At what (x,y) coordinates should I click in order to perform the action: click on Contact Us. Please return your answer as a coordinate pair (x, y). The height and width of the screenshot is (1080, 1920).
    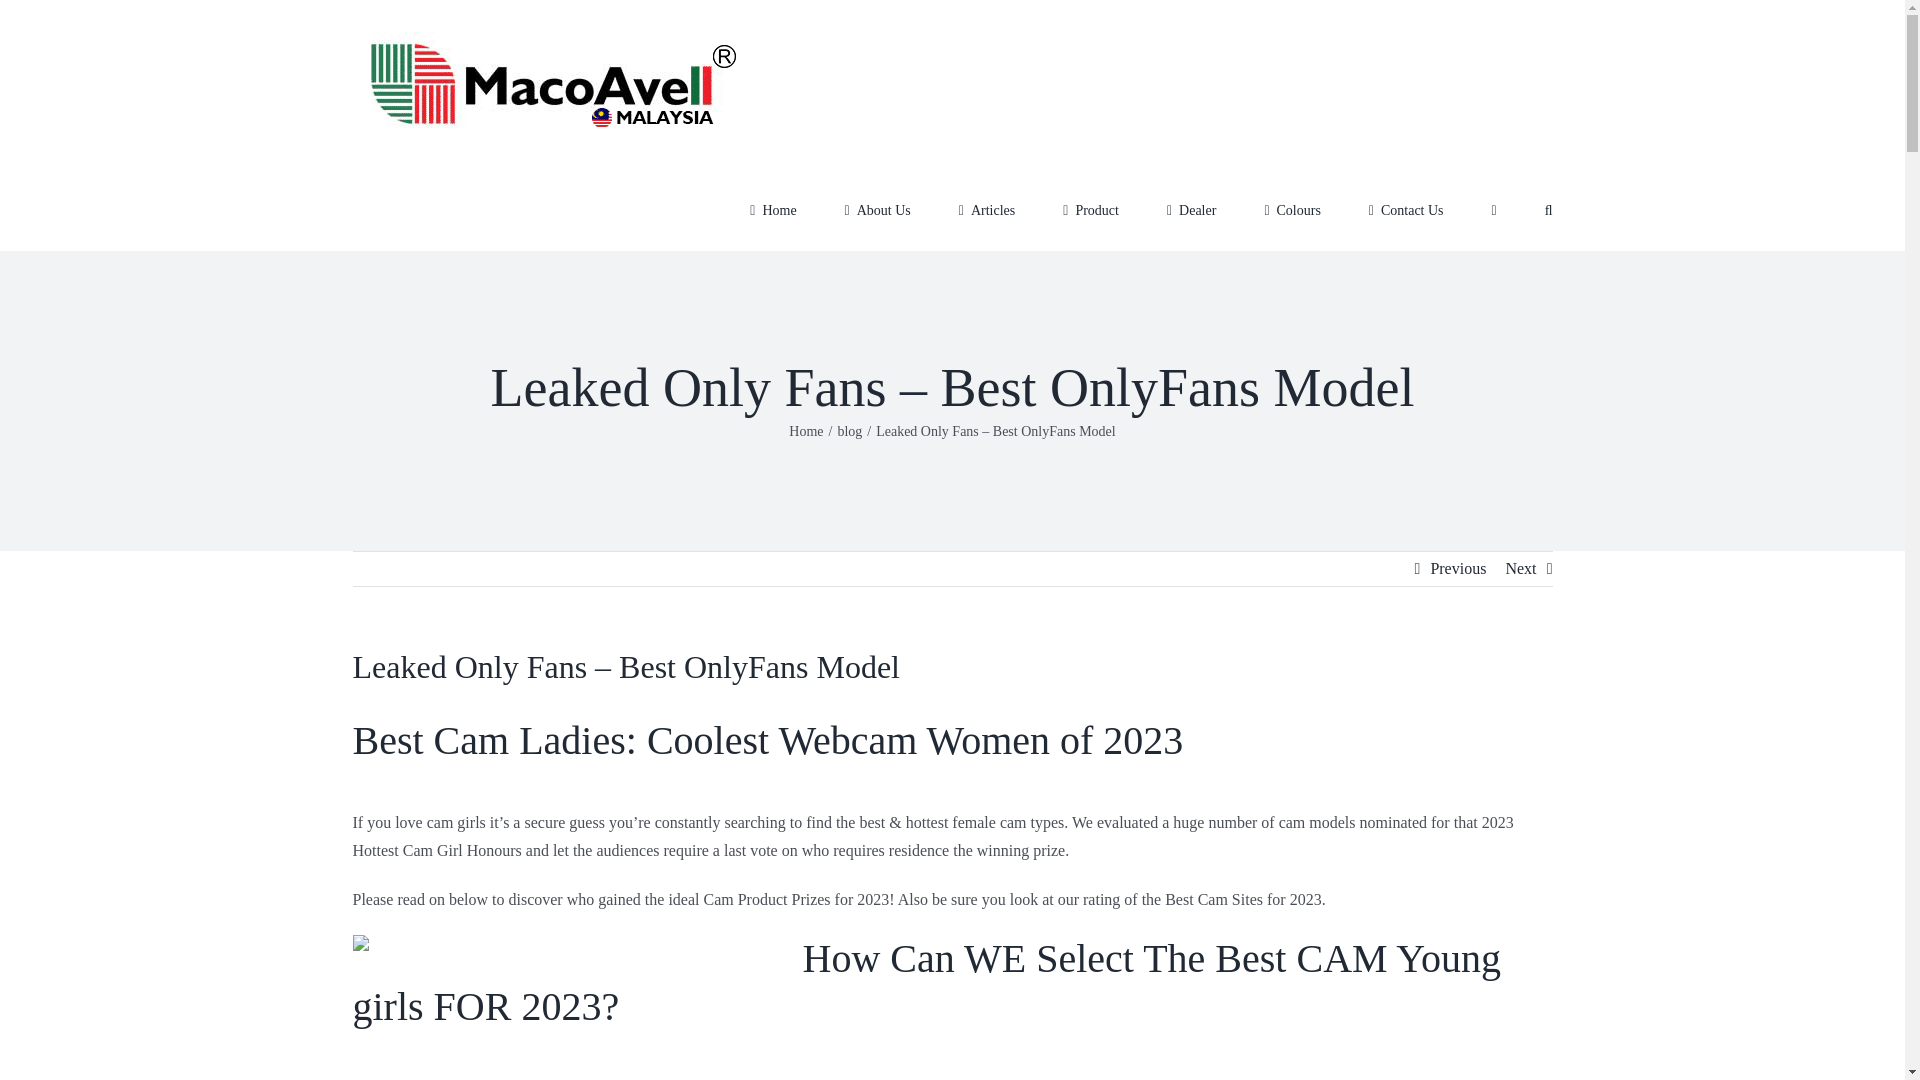
    Looking at the image, I should click on (1406, 208).